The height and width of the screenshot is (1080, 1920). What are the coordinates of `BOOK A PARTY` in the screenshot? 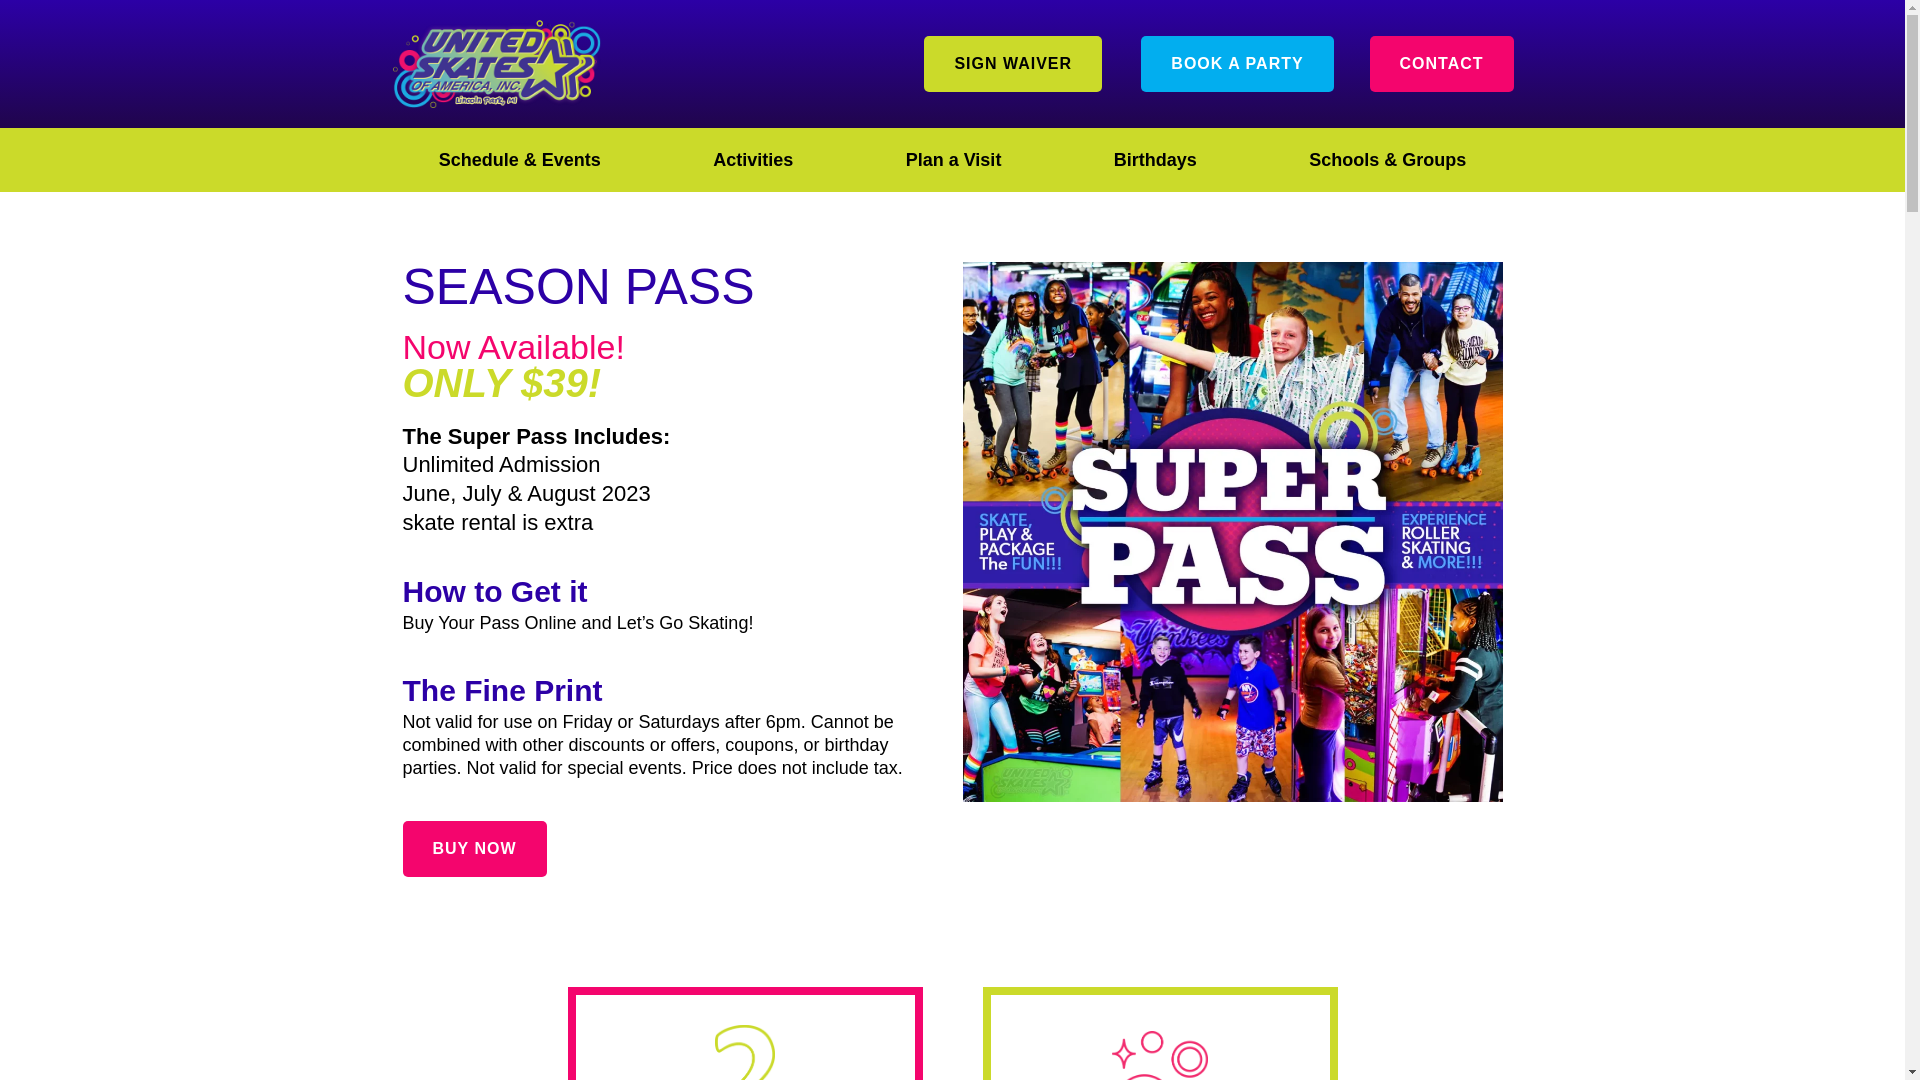 It's located at (1236, 63).